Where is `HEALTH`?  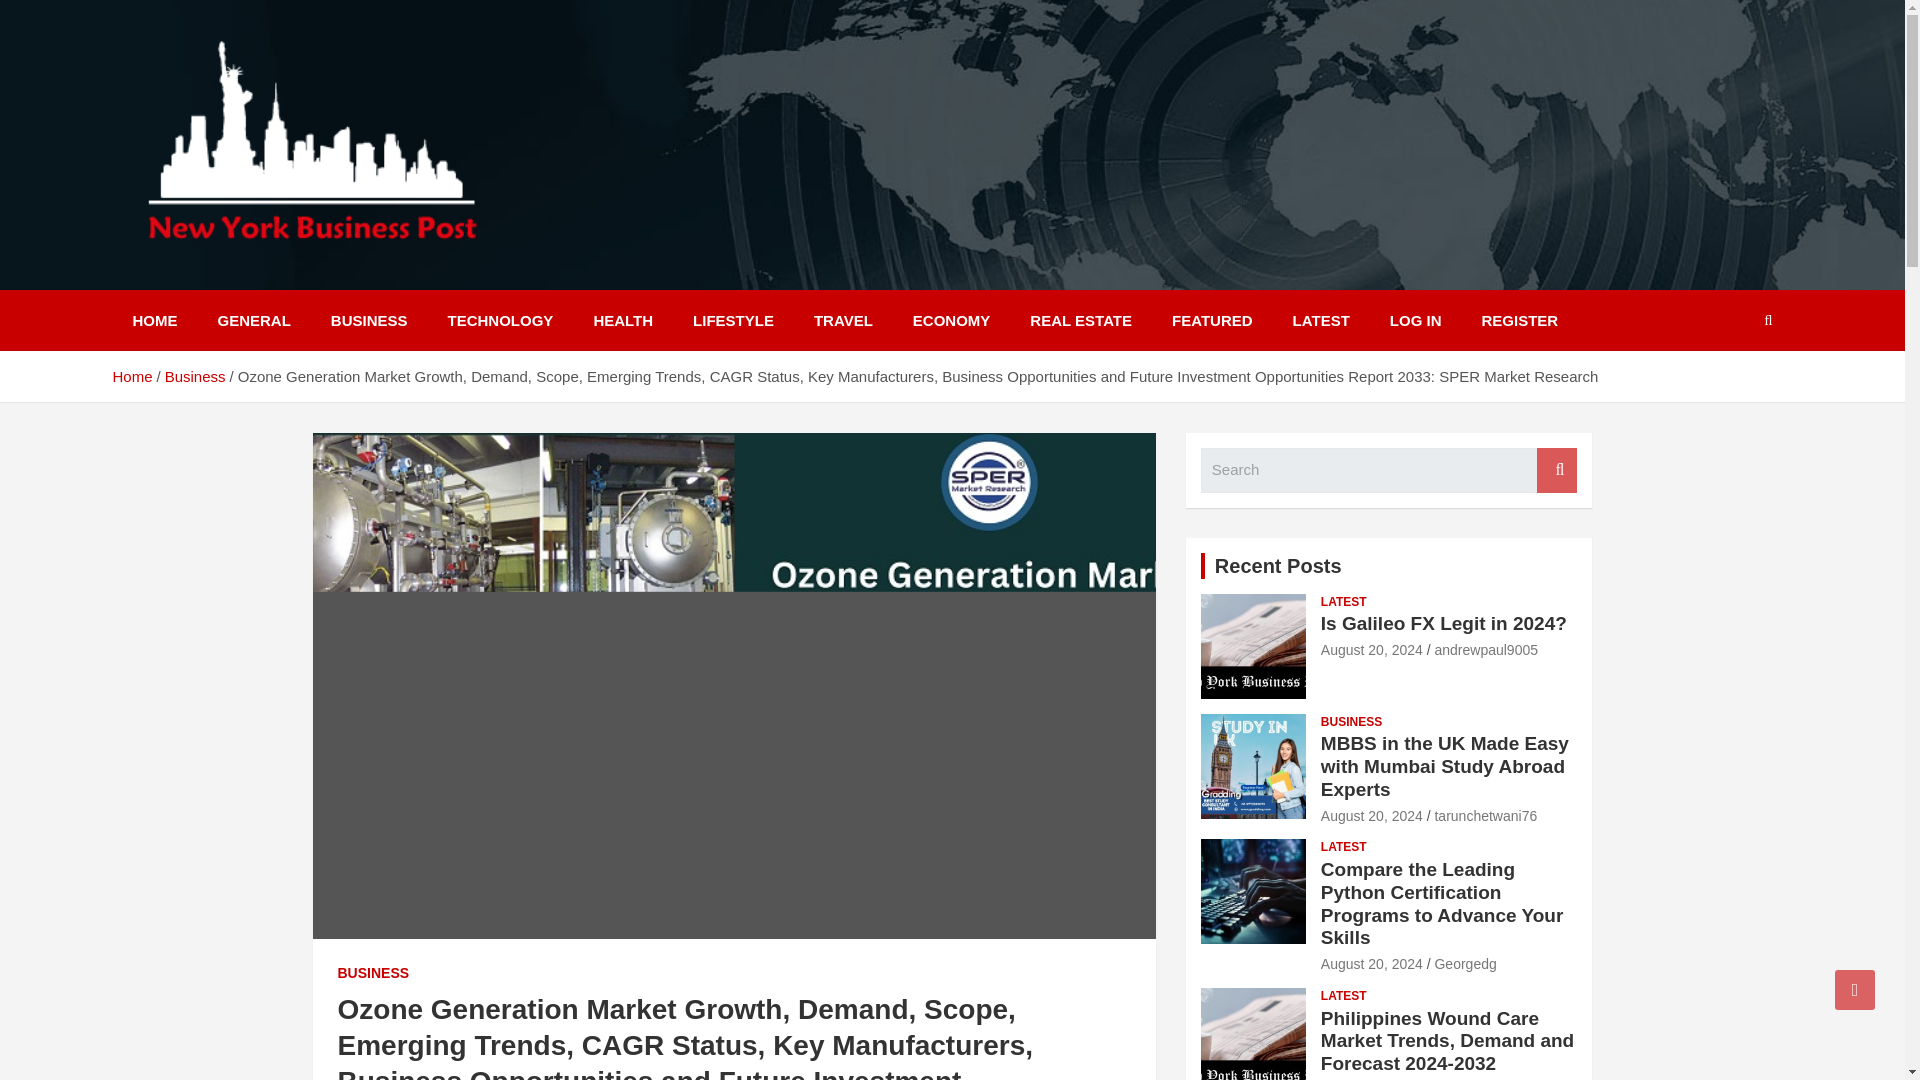
HEALTH is located at coordinates (622, 320).